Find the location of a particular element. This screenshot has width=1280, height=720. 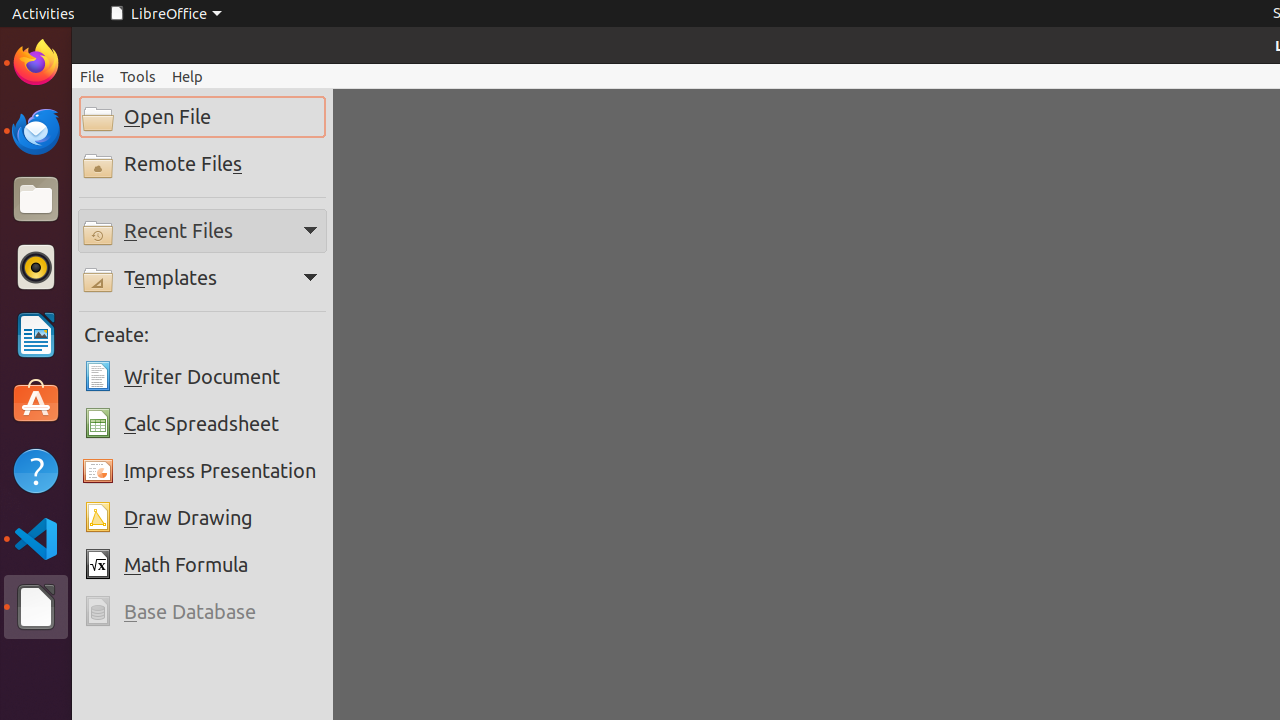

Base Database is located at coordinates (202, 612).